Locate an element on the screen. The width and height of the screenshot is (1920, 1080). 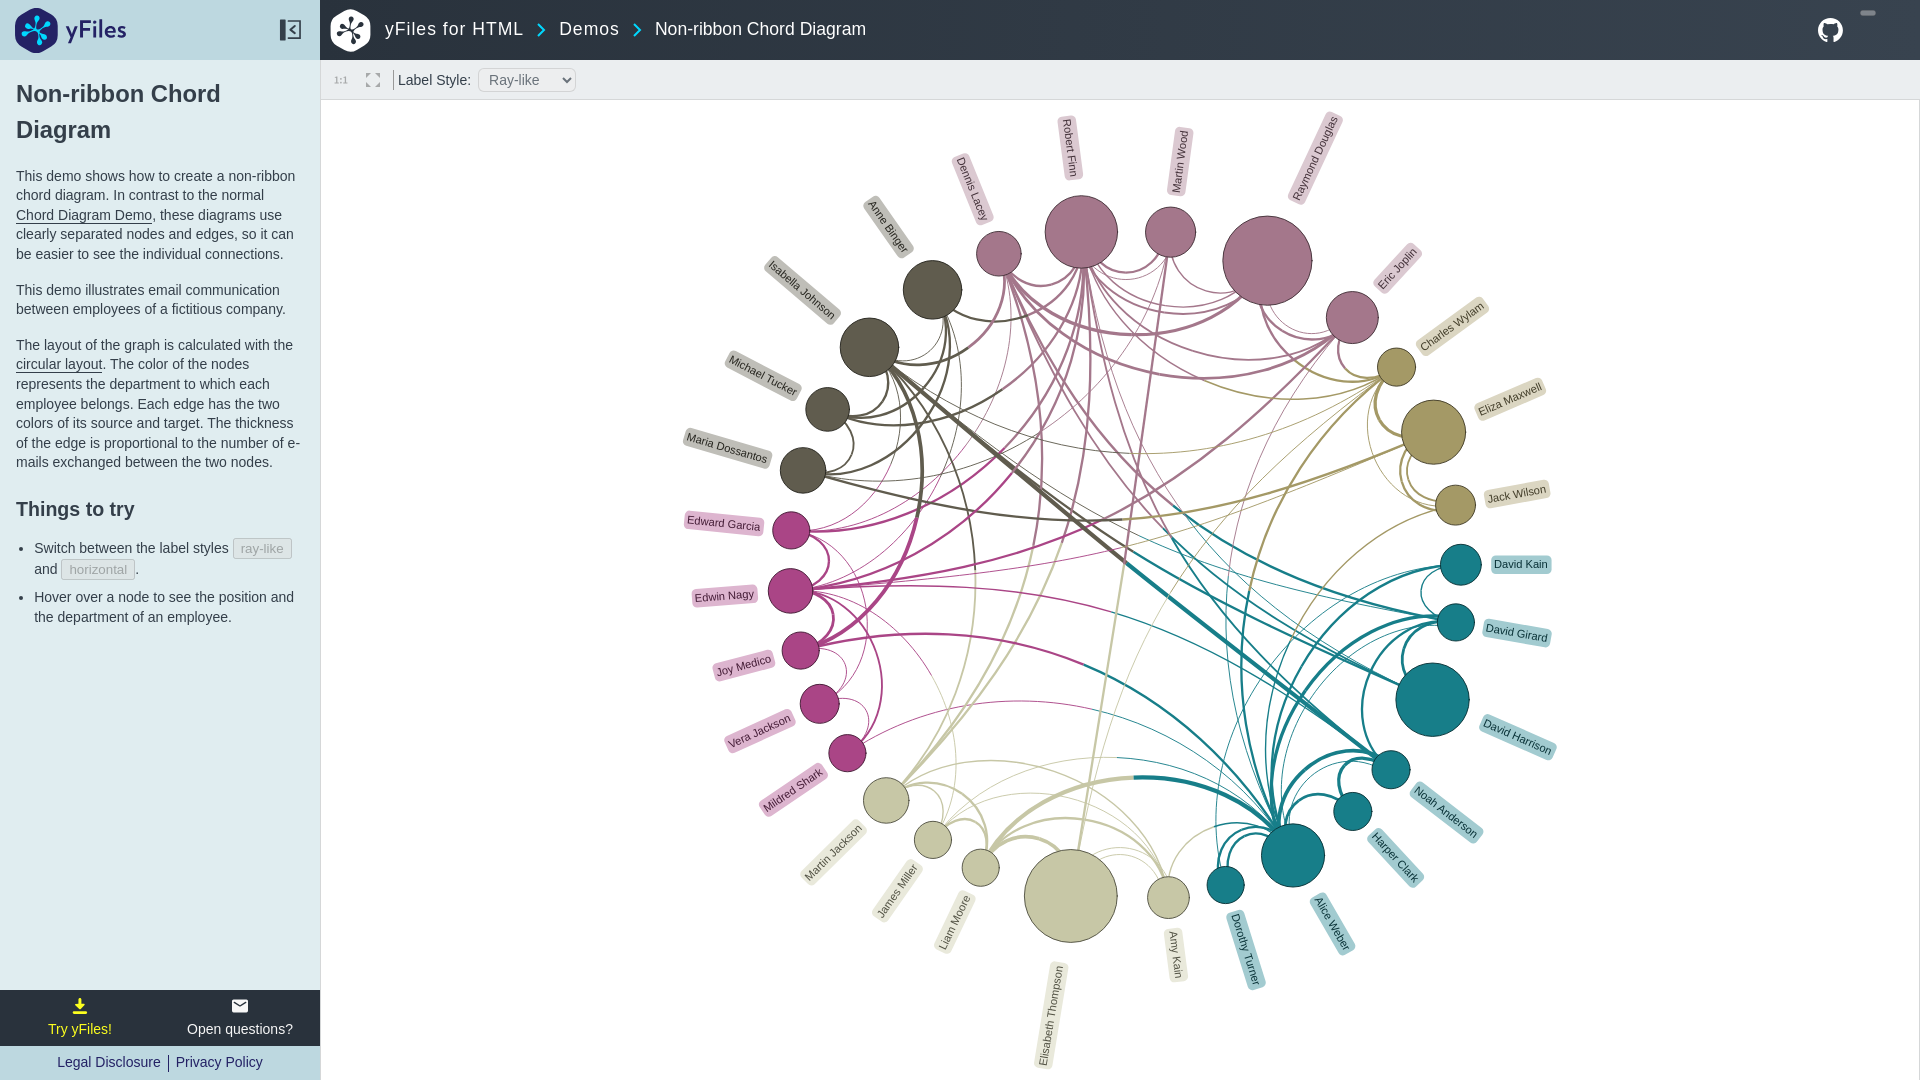
Privacy Policy is located at coordinates (220, 1063).